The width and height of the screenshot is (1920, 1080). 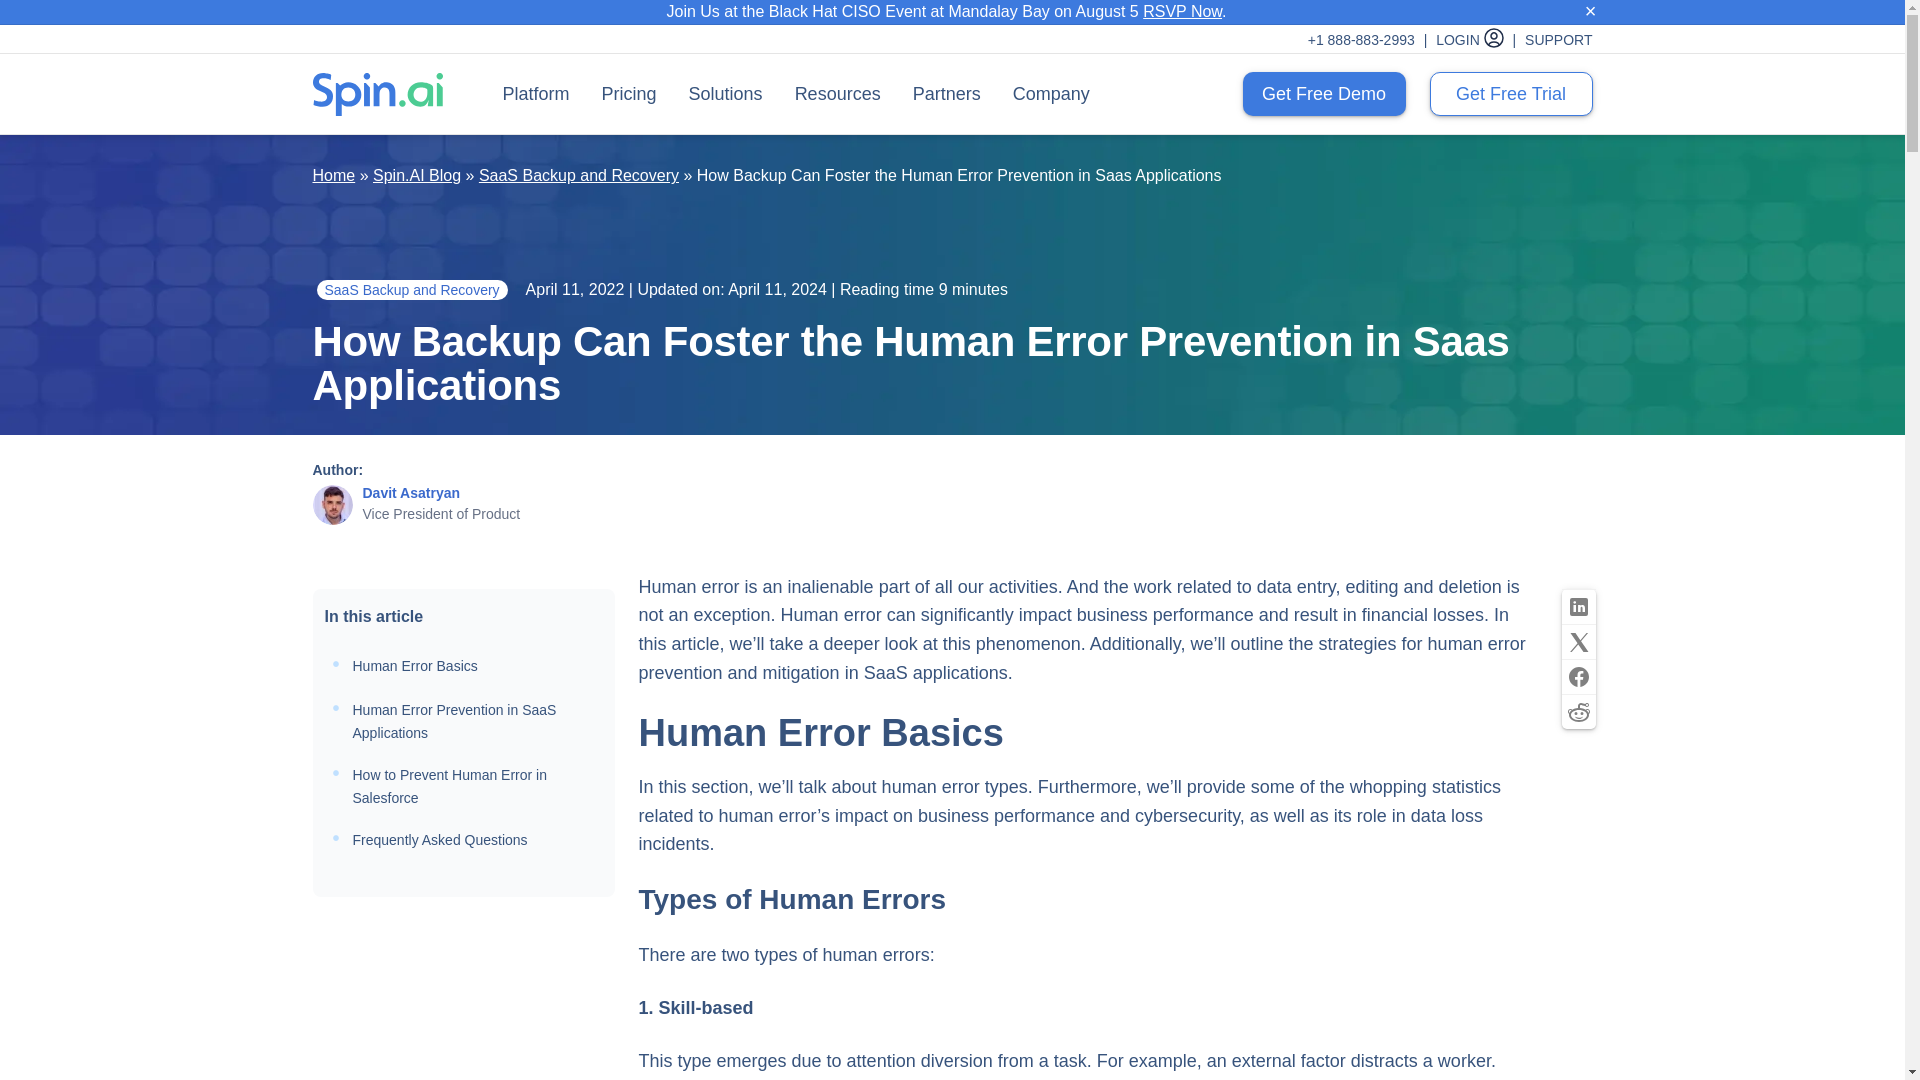 I want to click on SaaS Backup and Recovery, so click(x=578, y=175).